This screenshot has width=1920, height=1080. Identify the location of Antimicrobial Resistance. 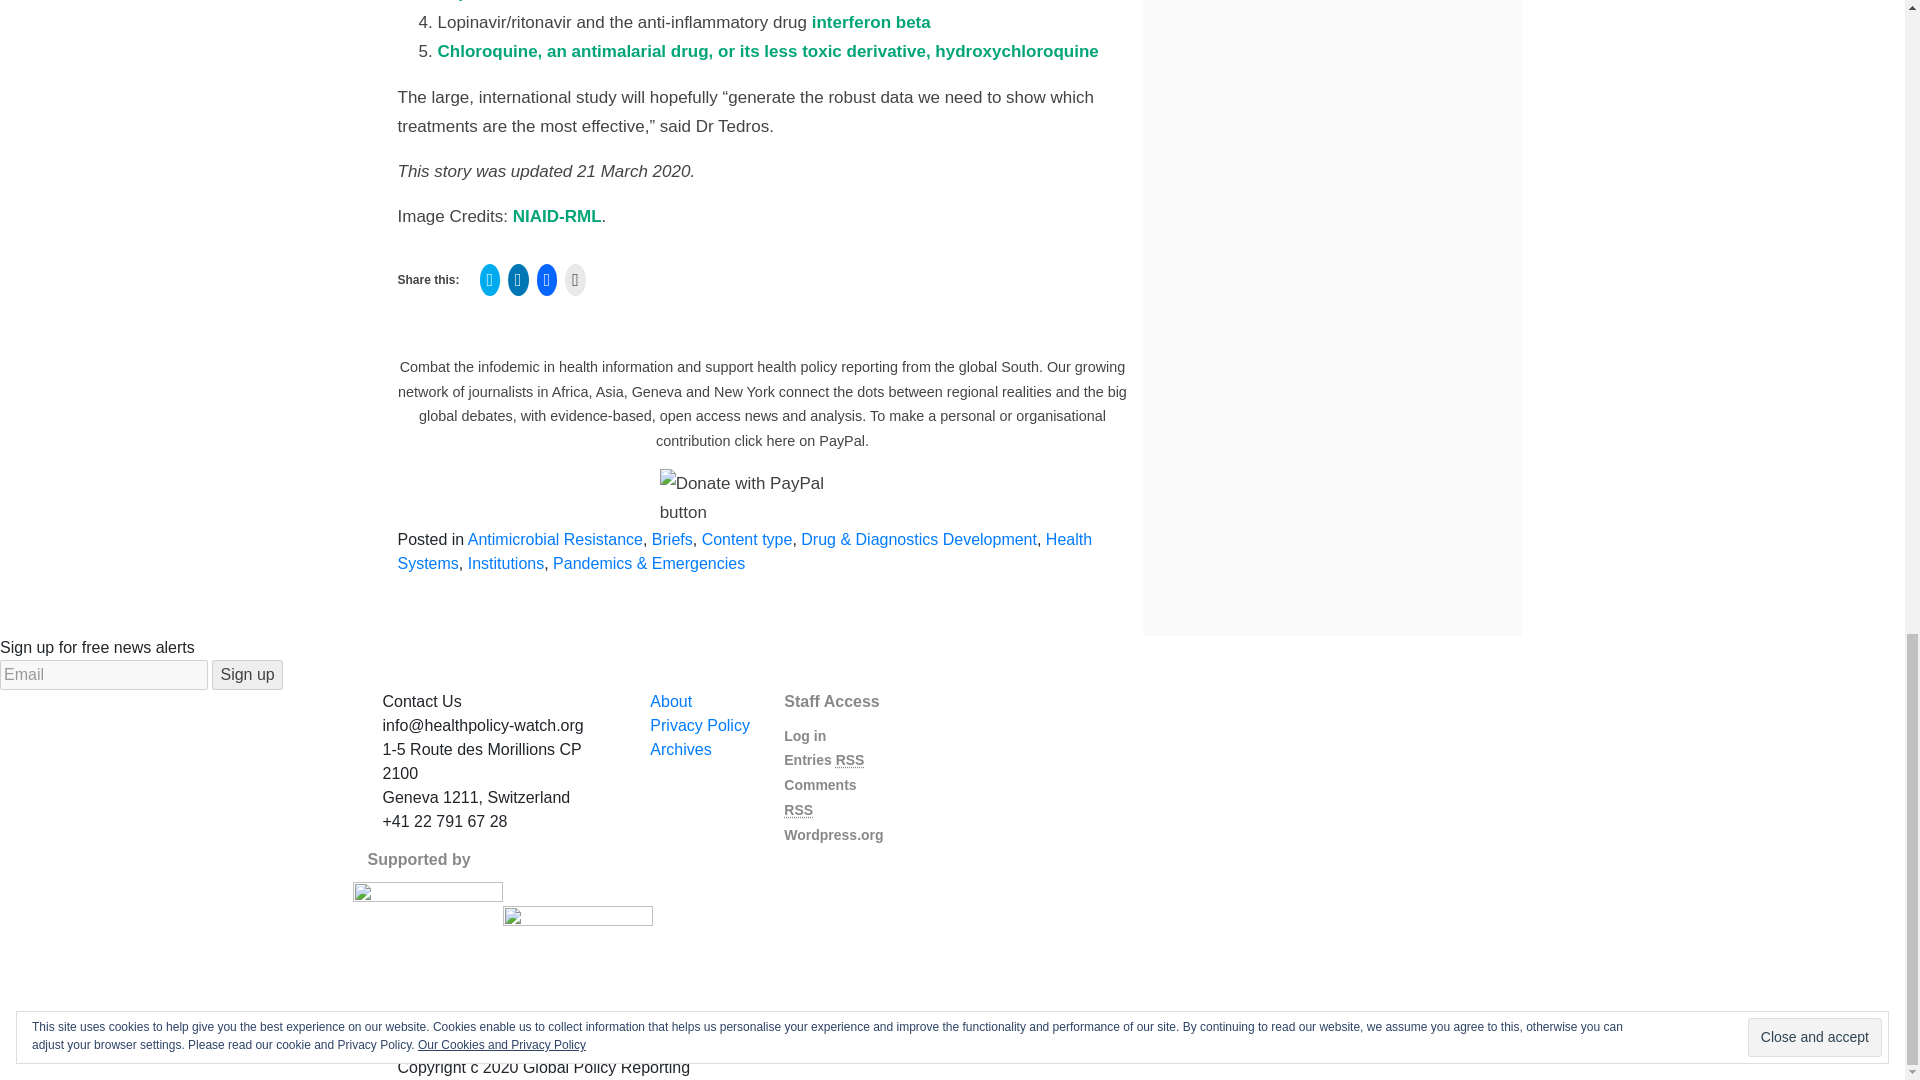
(556, 539).